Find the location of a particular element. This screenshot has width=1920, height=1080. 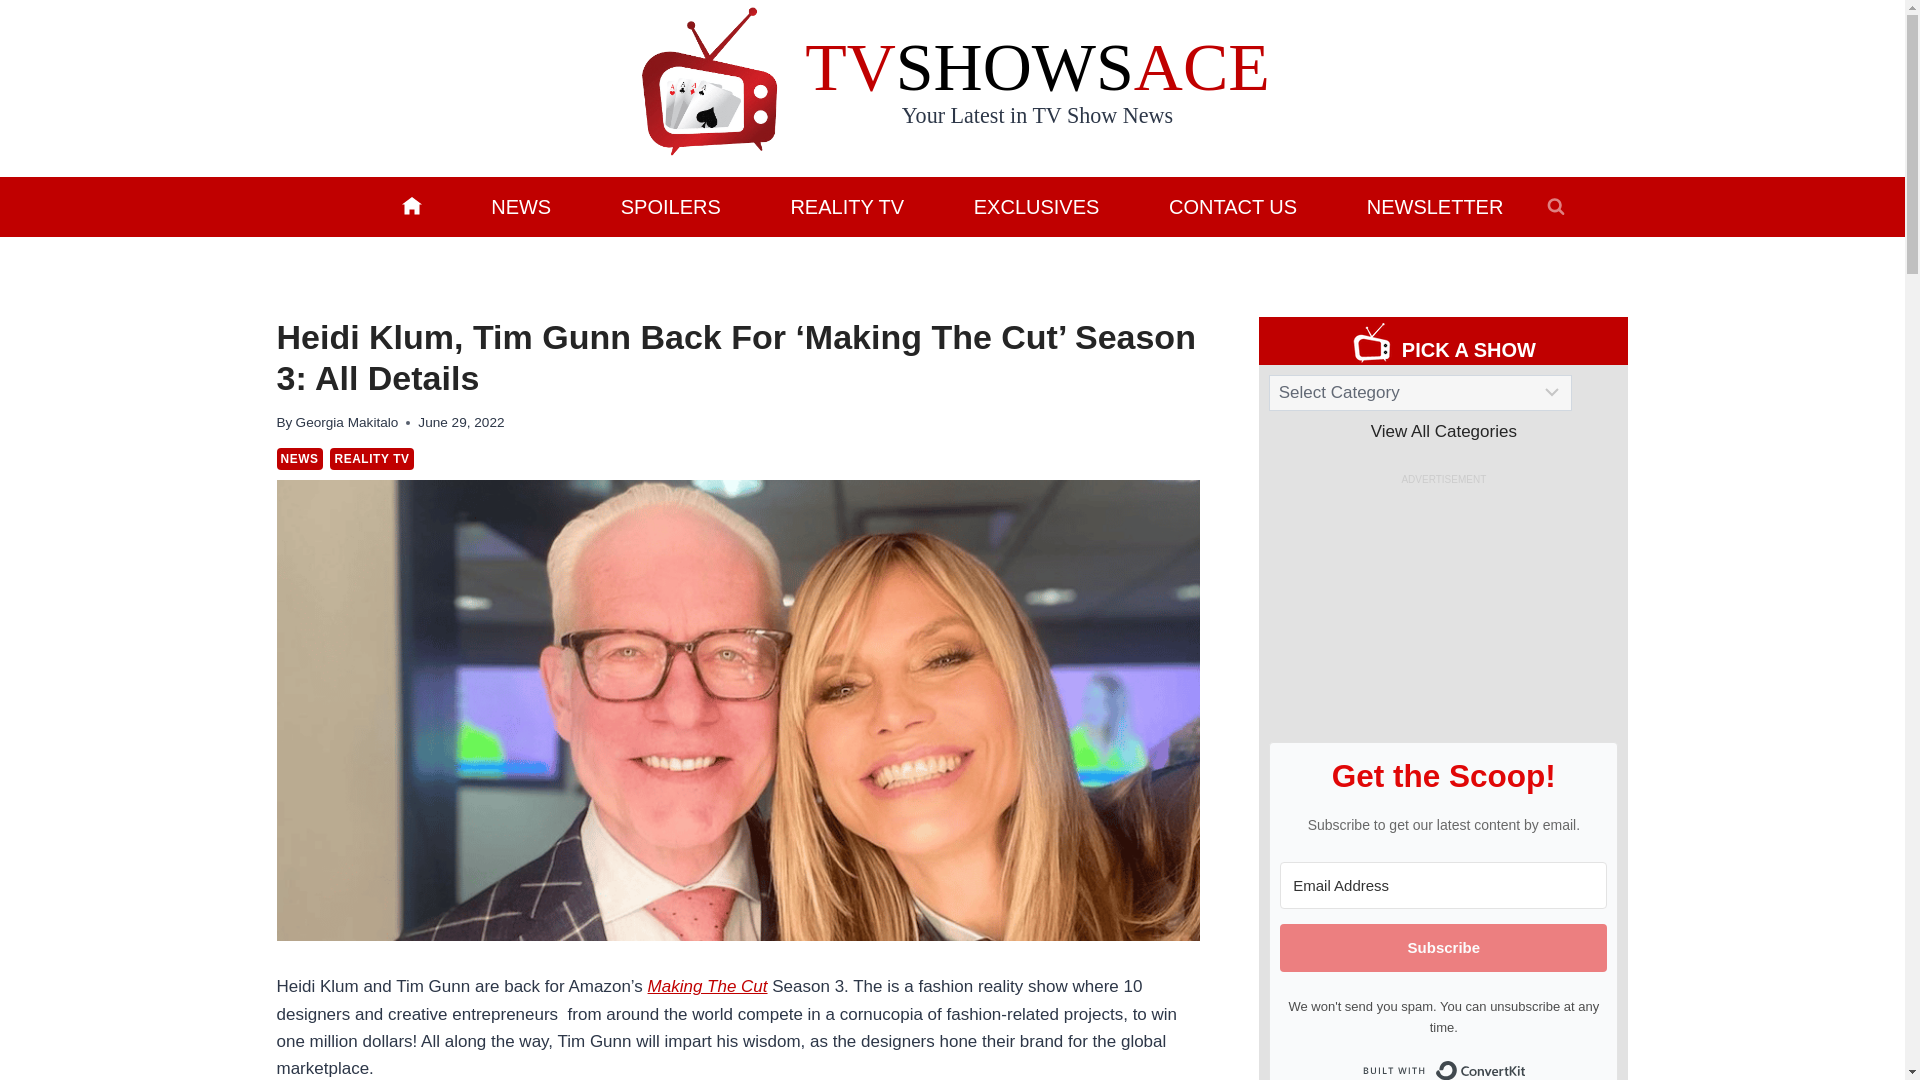

SPOILERS is located at coordinates (670, 206).